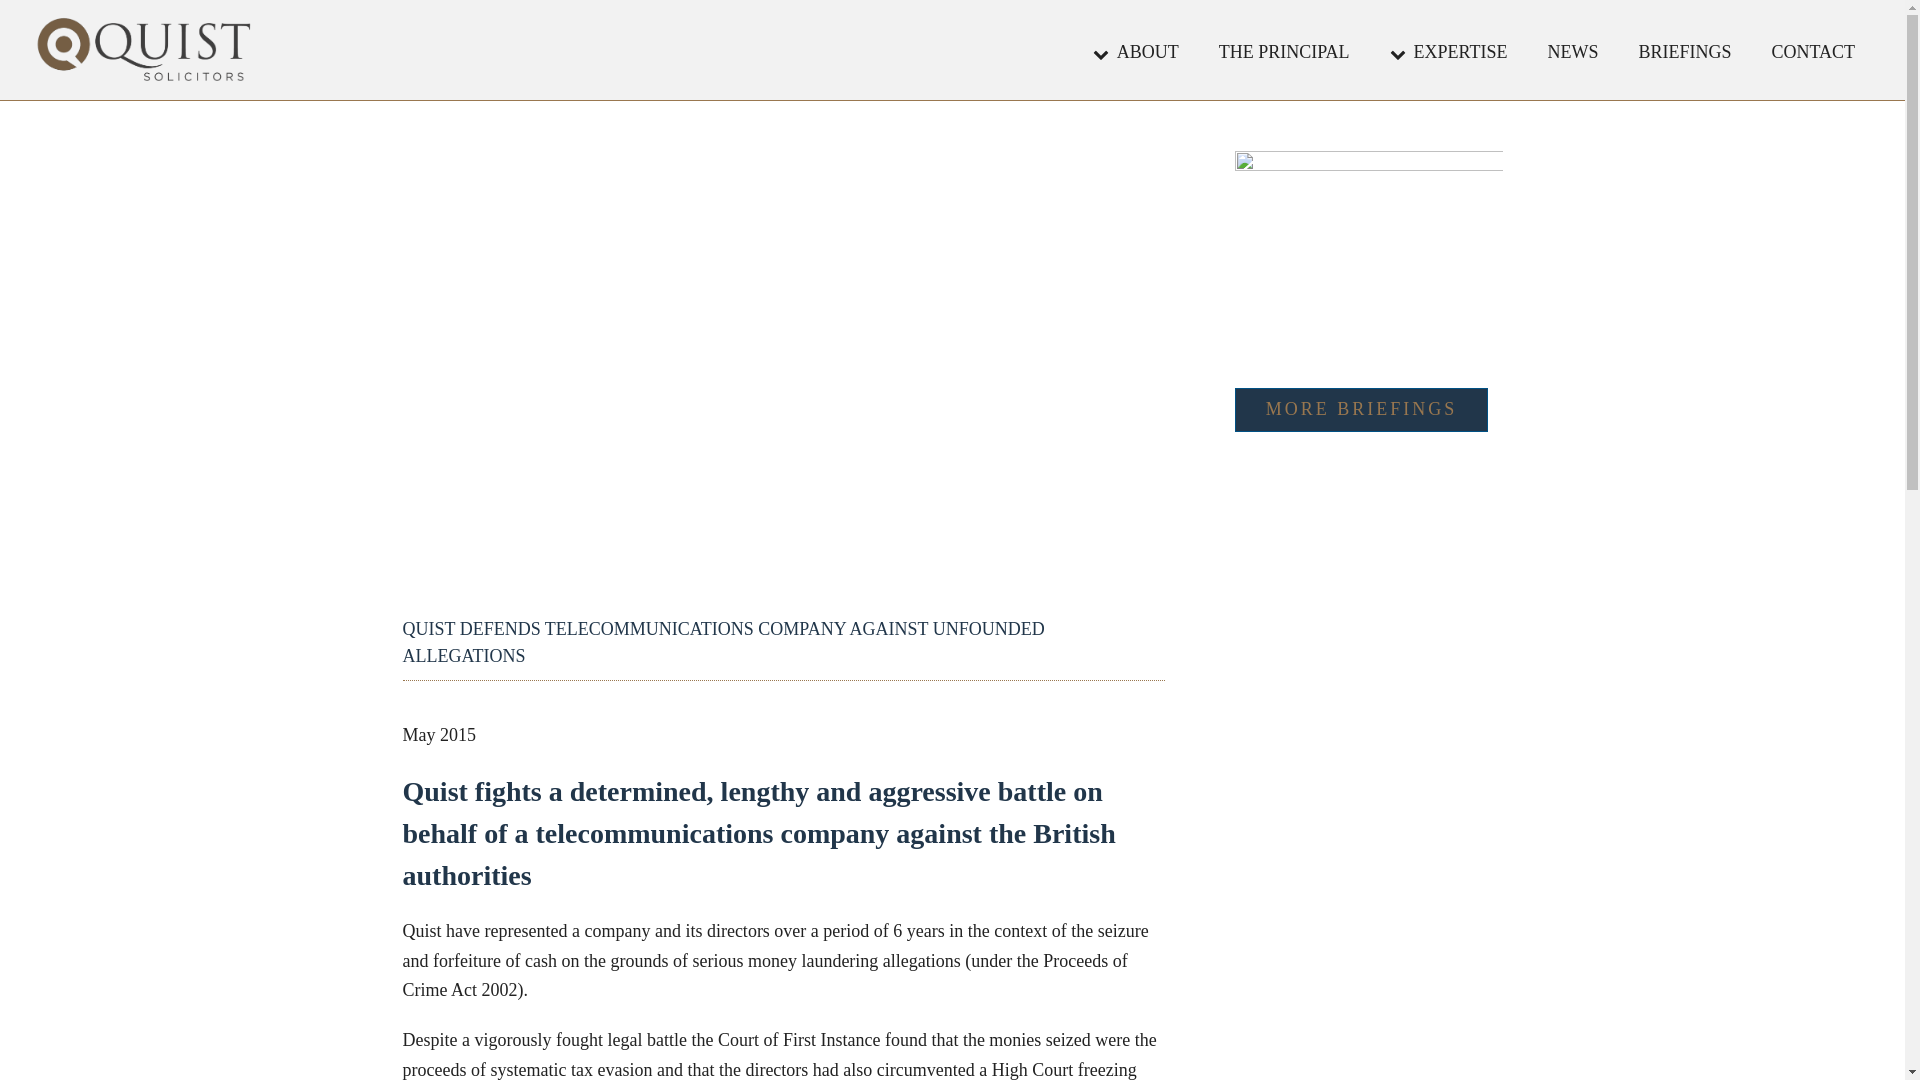  I want to click on ABOUT, so click(1136, 50).